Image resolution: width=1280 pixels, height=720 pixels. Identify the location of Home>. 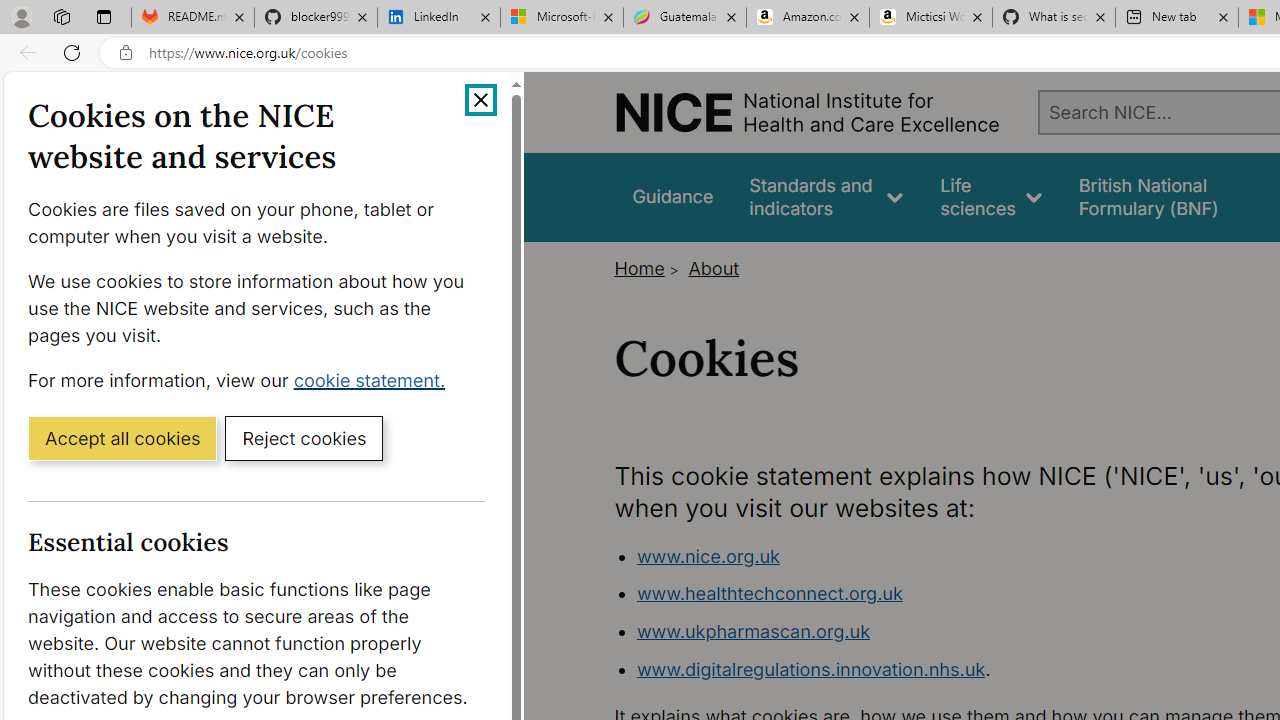
(648, 268).